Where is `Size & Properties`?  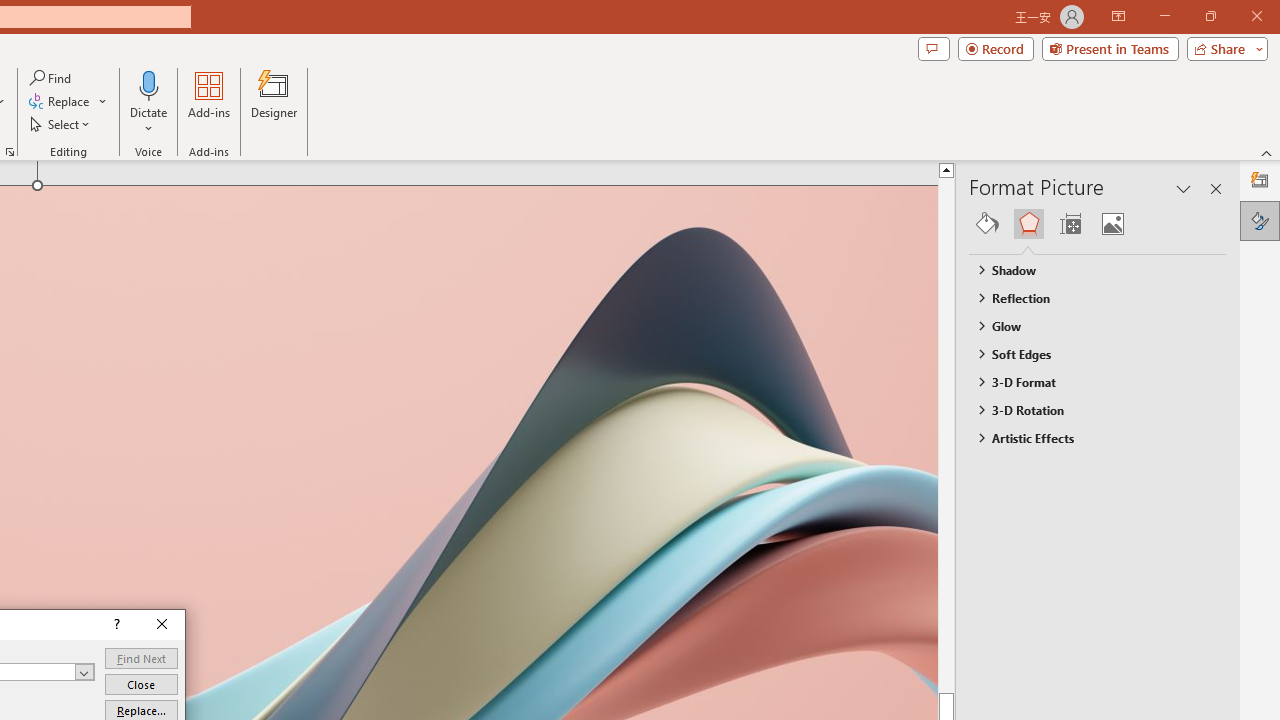 Size & Properties is located at coordinates (1070, 224).